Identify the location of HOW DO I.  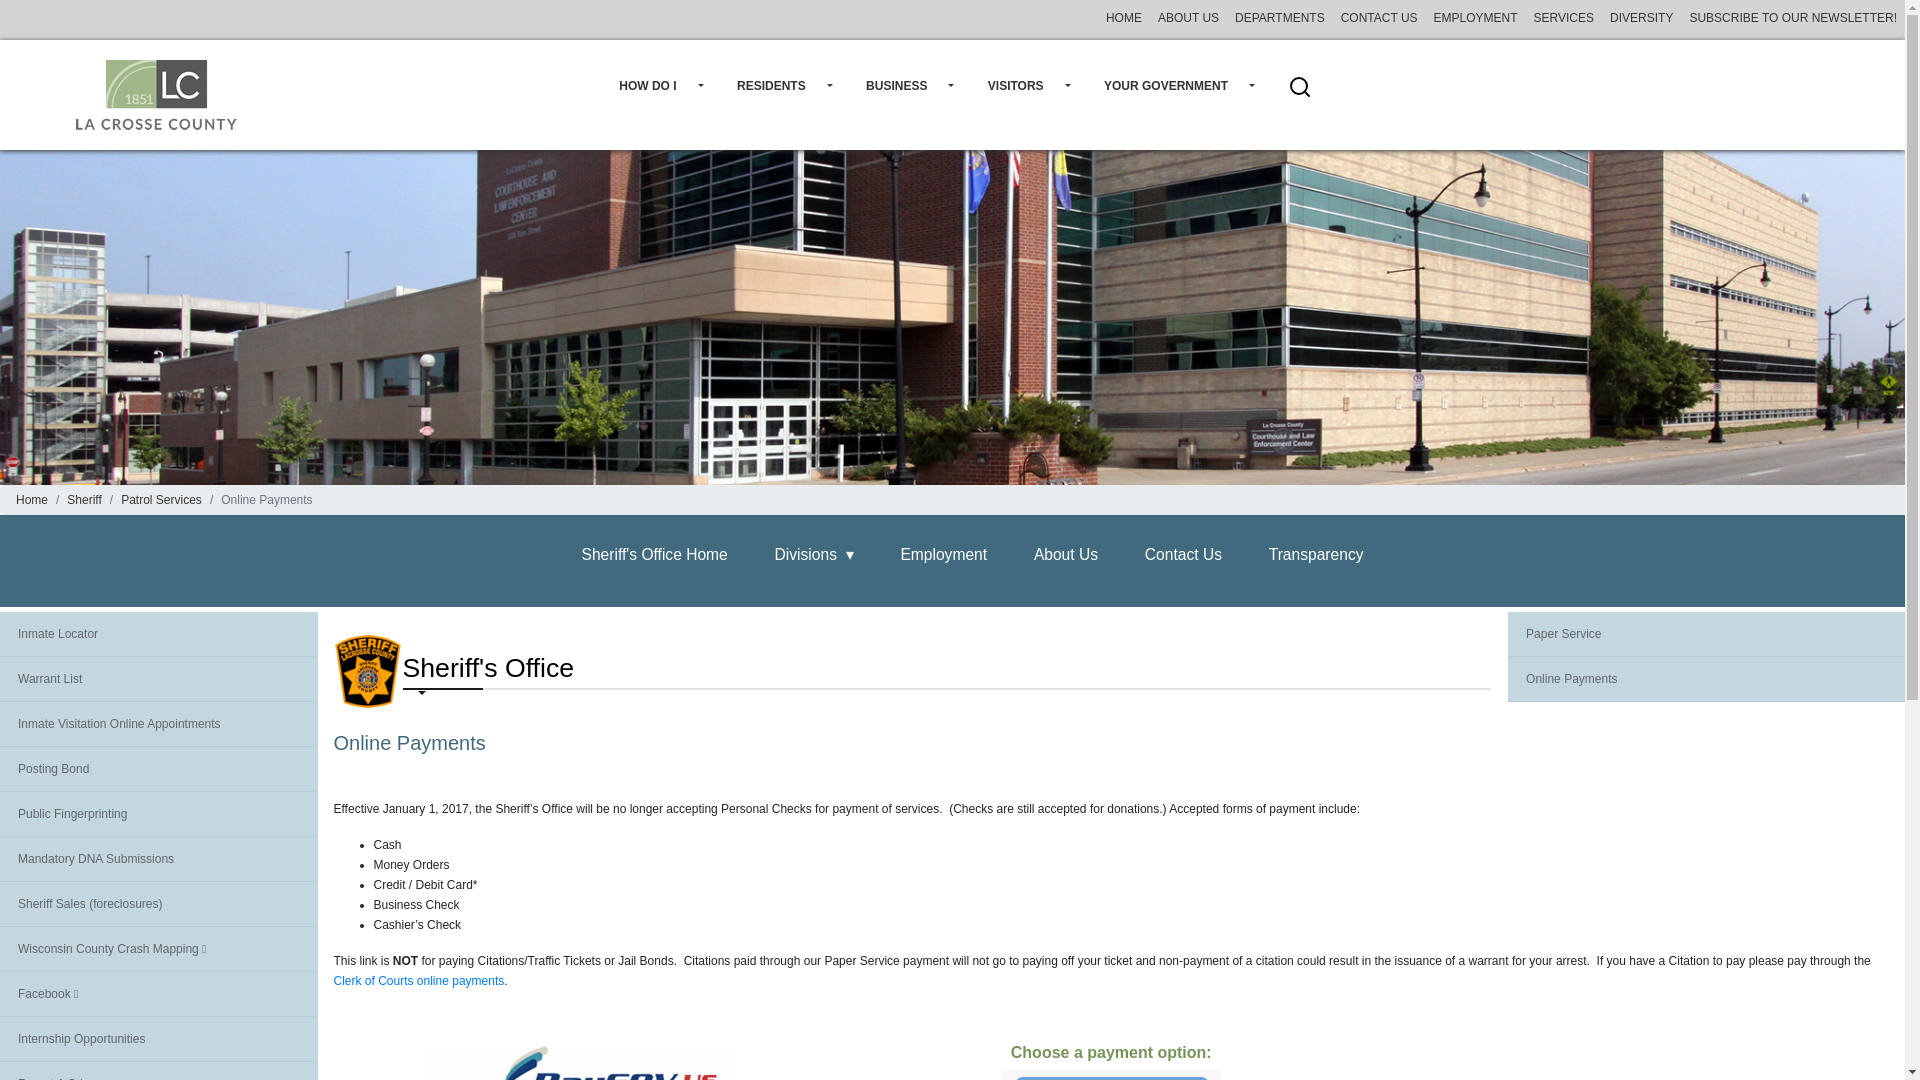
(661, 93).